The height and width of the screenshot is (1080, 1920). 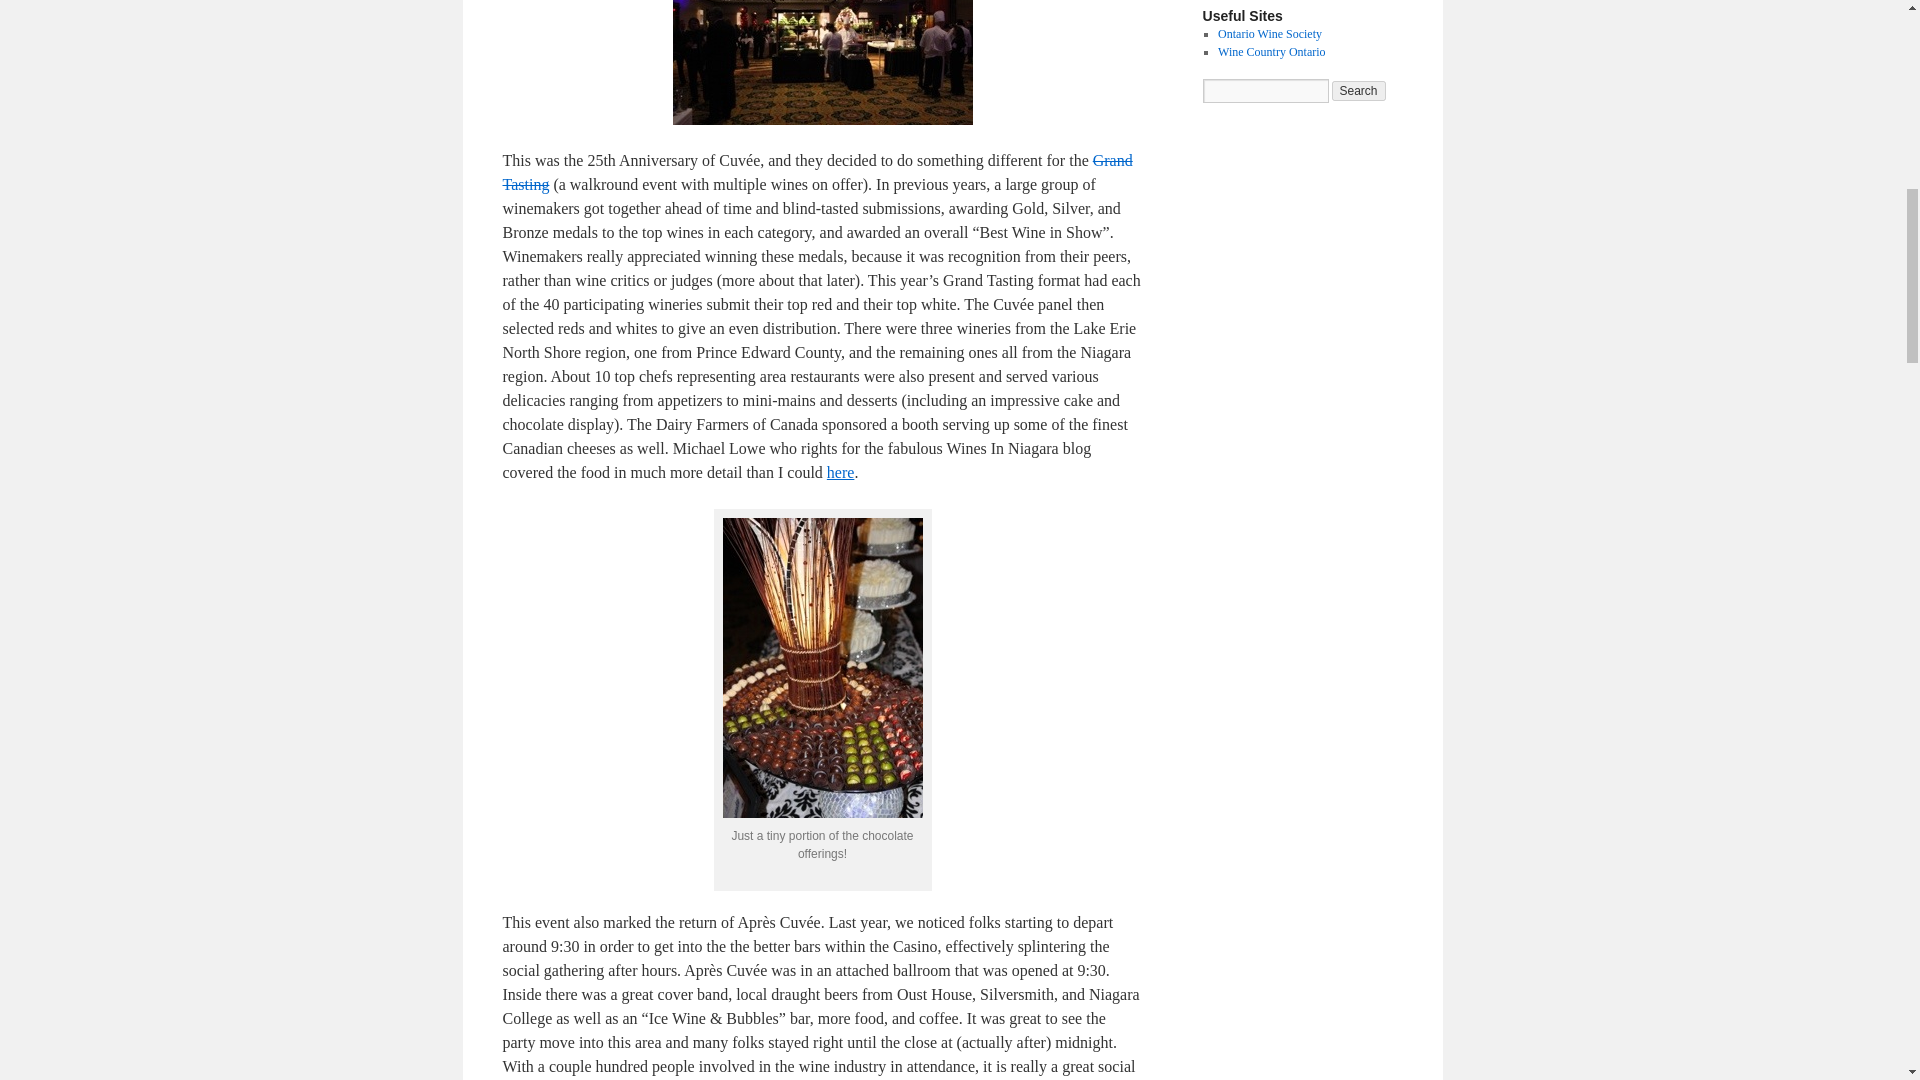 What do you see at coordinates (840, 472) in the screenshot?
I see `Chefs of Cuvee 2013` at bounding box center [840, 472].